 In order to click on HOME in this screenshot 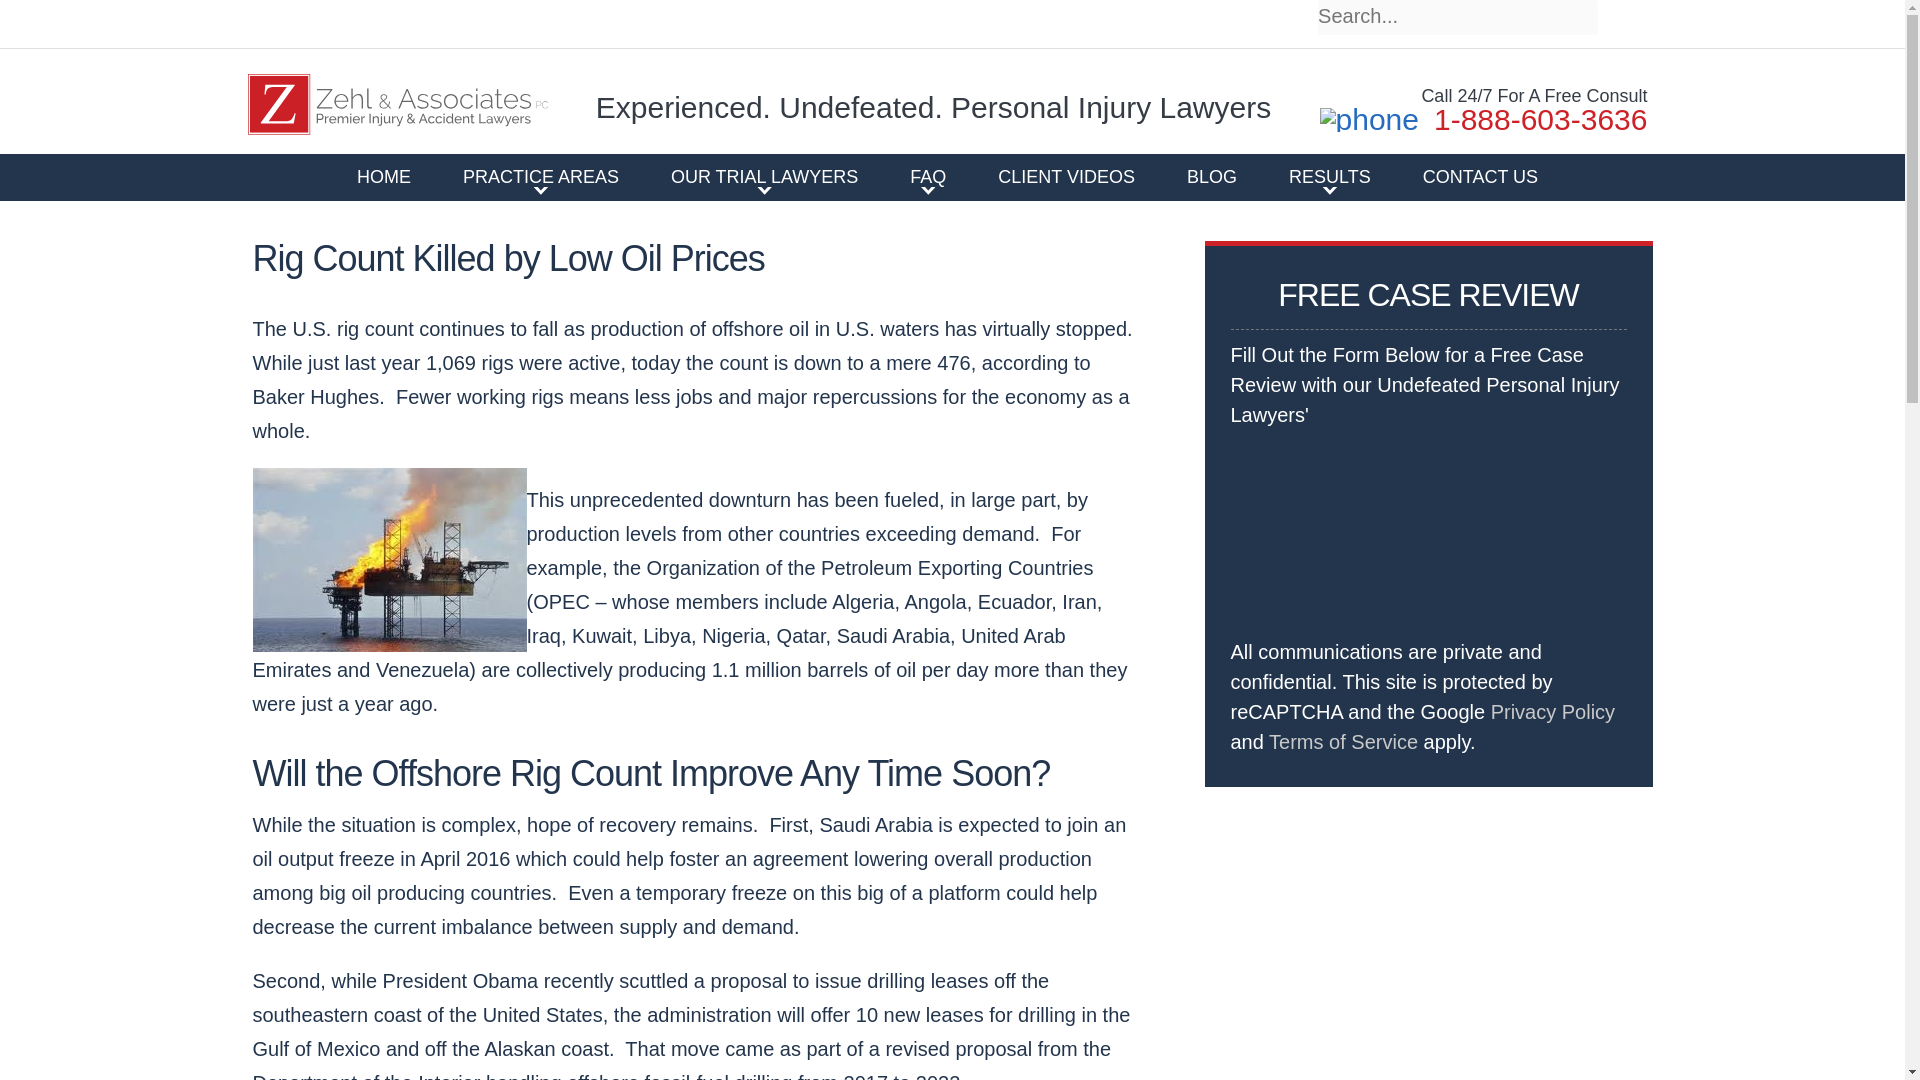, I will do `click(384, 176)`.